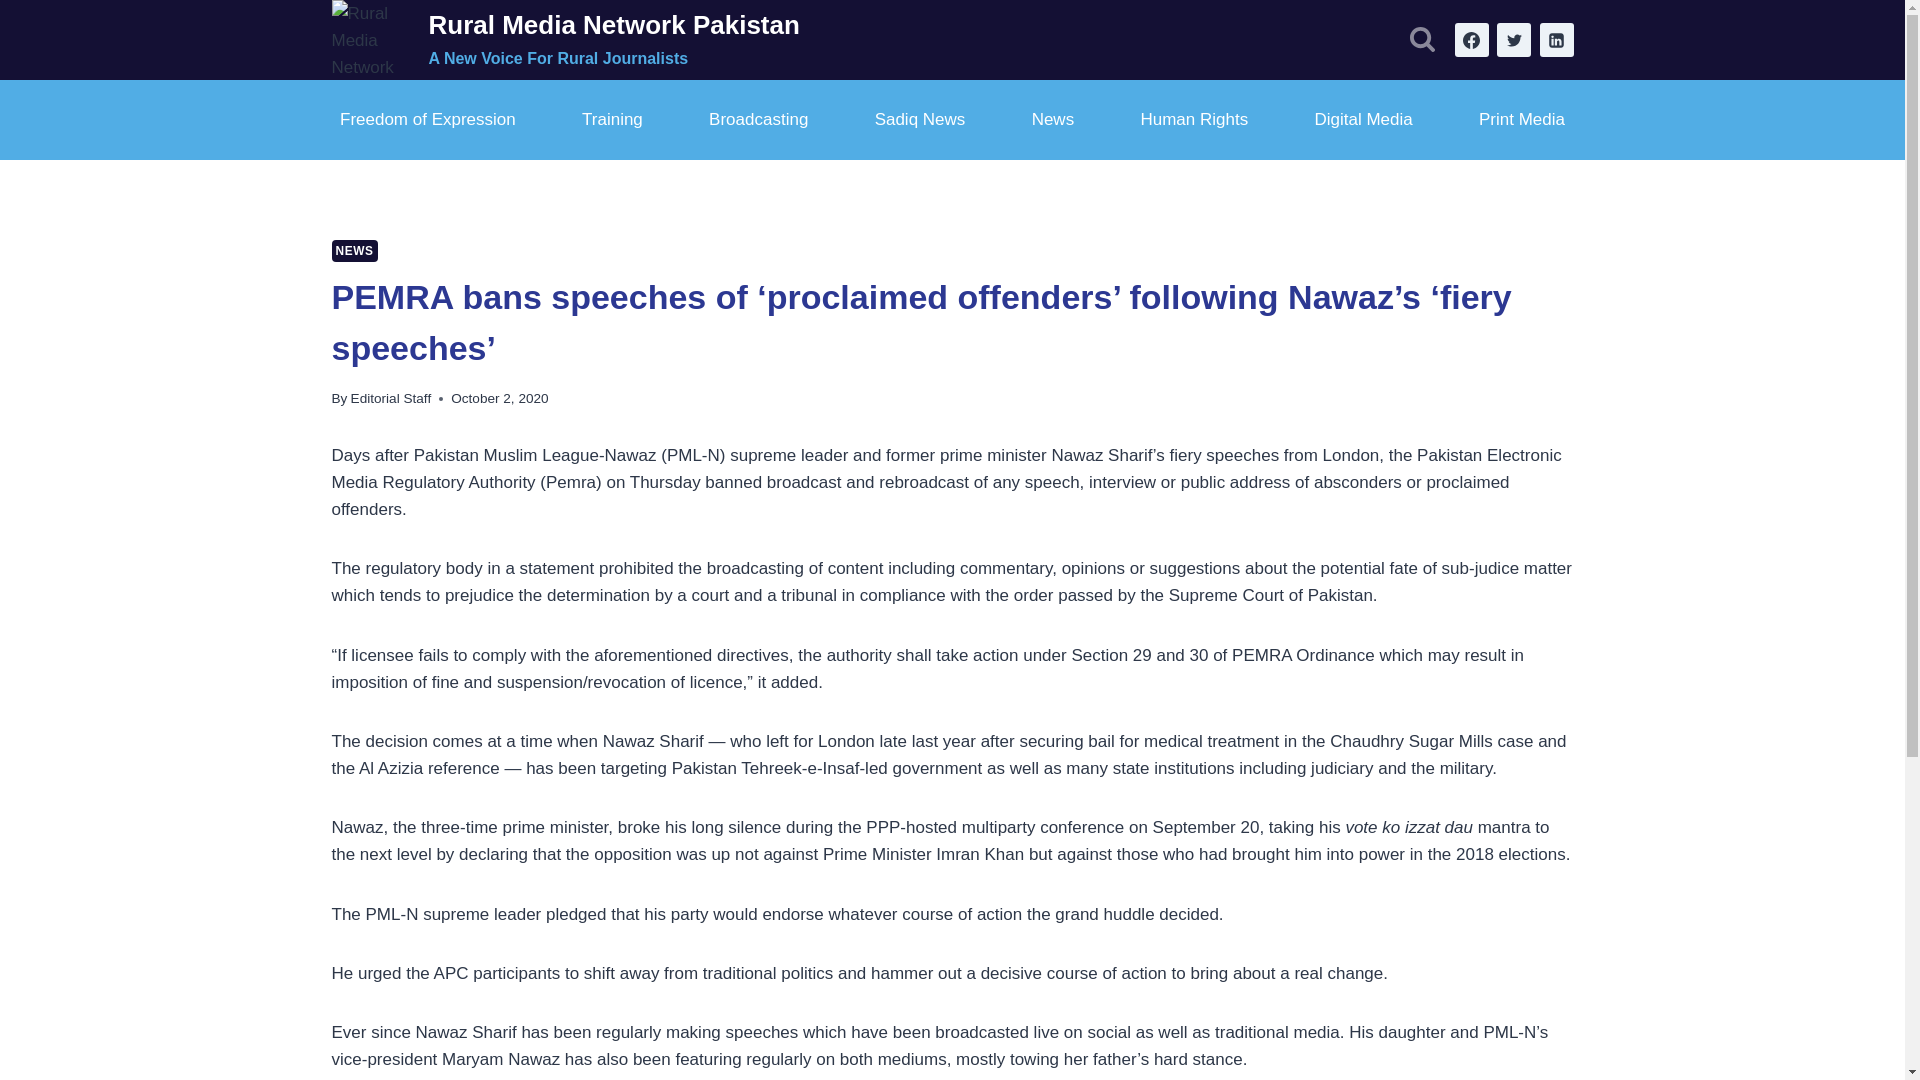  Describe the element at coordinates (758, 120) in the screenshot. I see `Broadcasting` at that location.